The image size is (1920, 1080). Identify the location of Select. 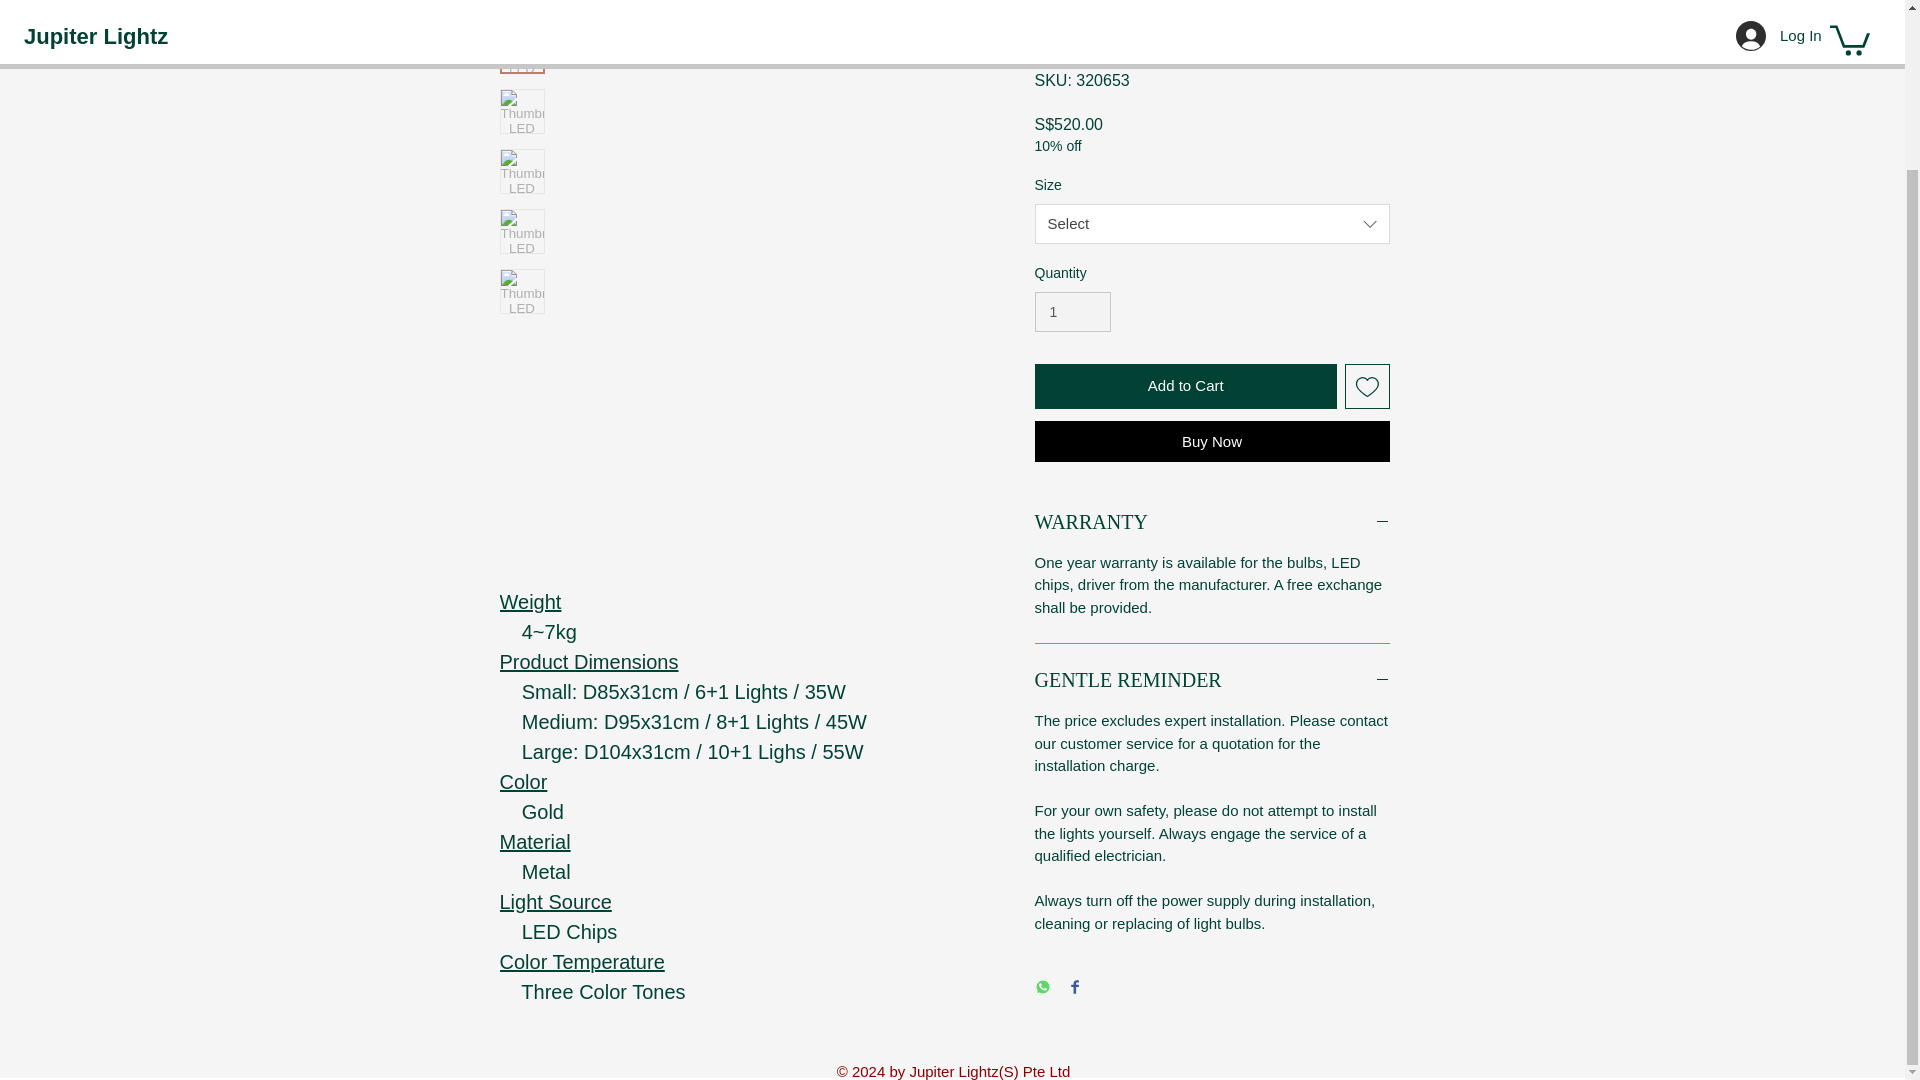
(1211, 224).